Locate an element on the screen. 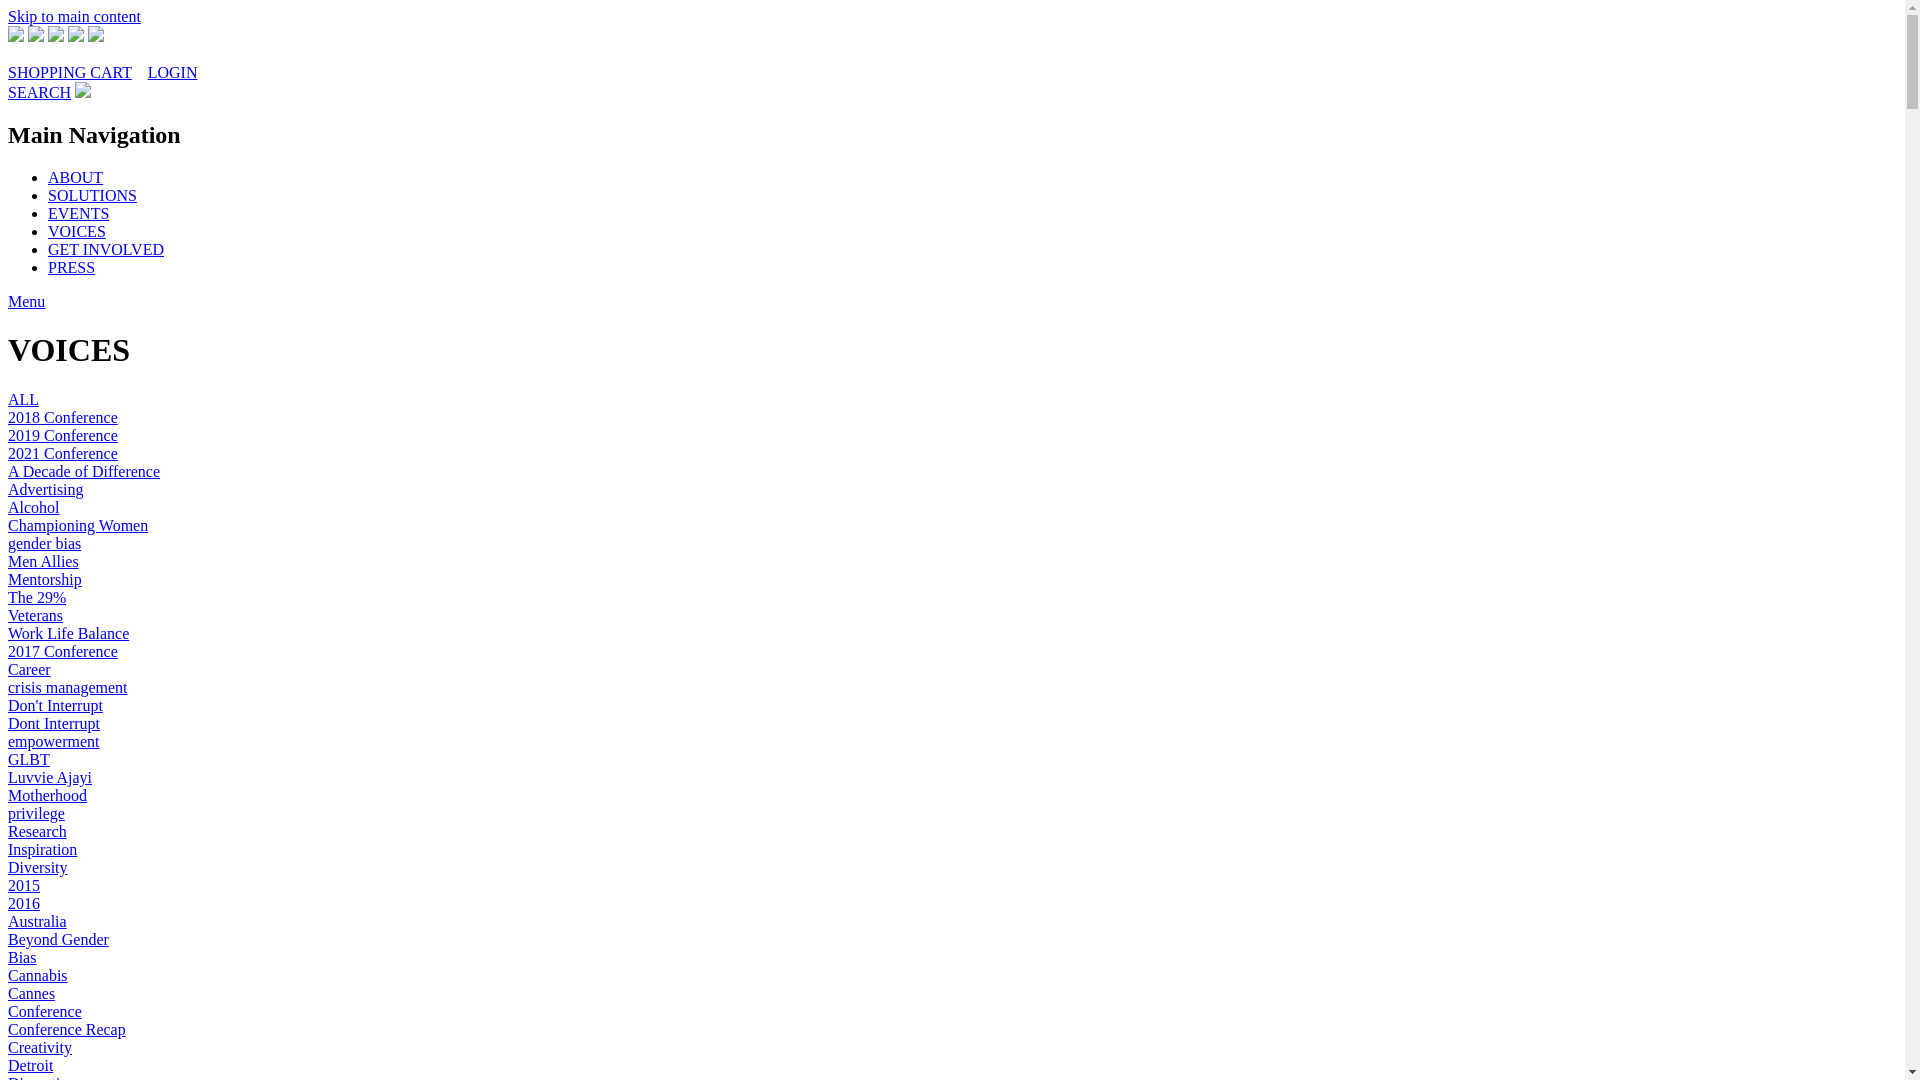 This screenshot has height=1080, width=1920. crisis management is located at coordinates (68, 688).